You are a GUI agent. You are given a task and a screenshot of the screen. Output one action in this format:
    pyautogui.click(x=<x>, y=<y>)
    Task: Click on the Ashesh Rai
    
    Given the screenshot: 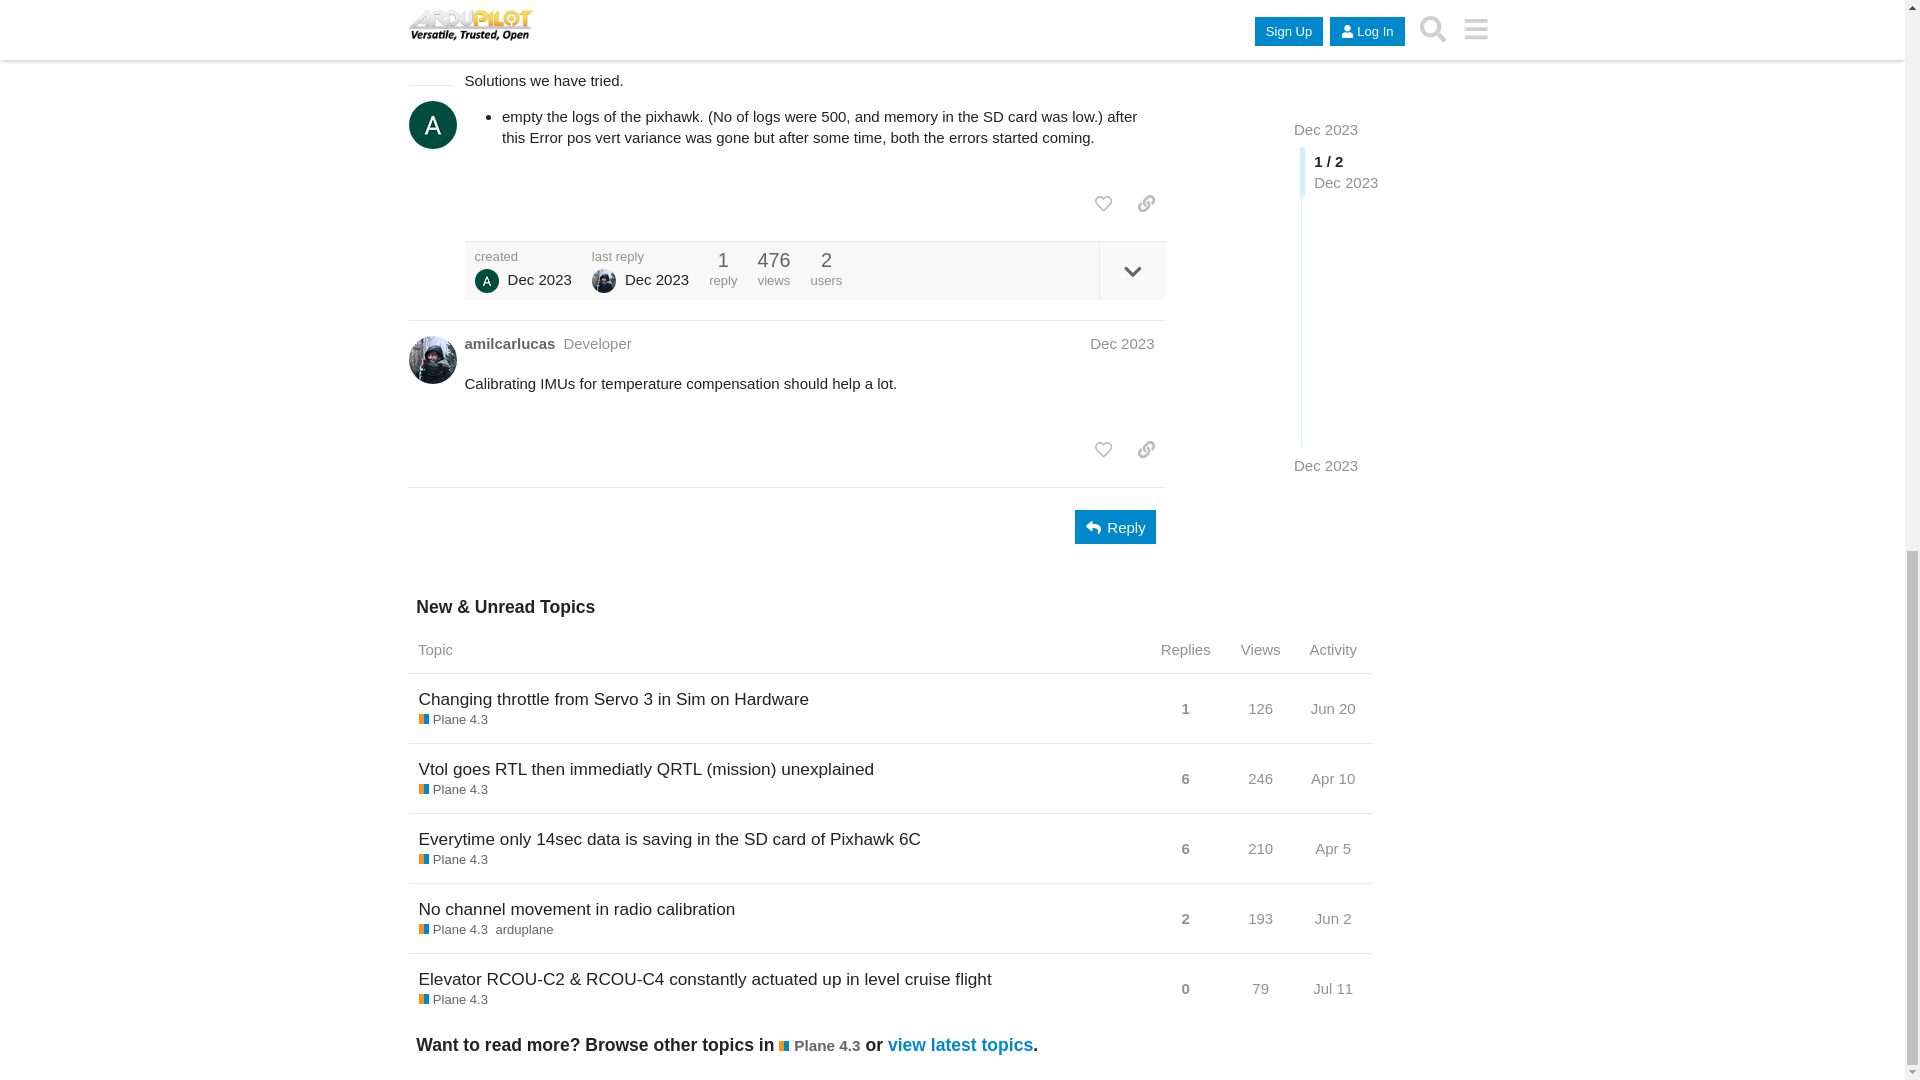 What is the action you would take?
    pyautogui.click(x=486, y=280)
    